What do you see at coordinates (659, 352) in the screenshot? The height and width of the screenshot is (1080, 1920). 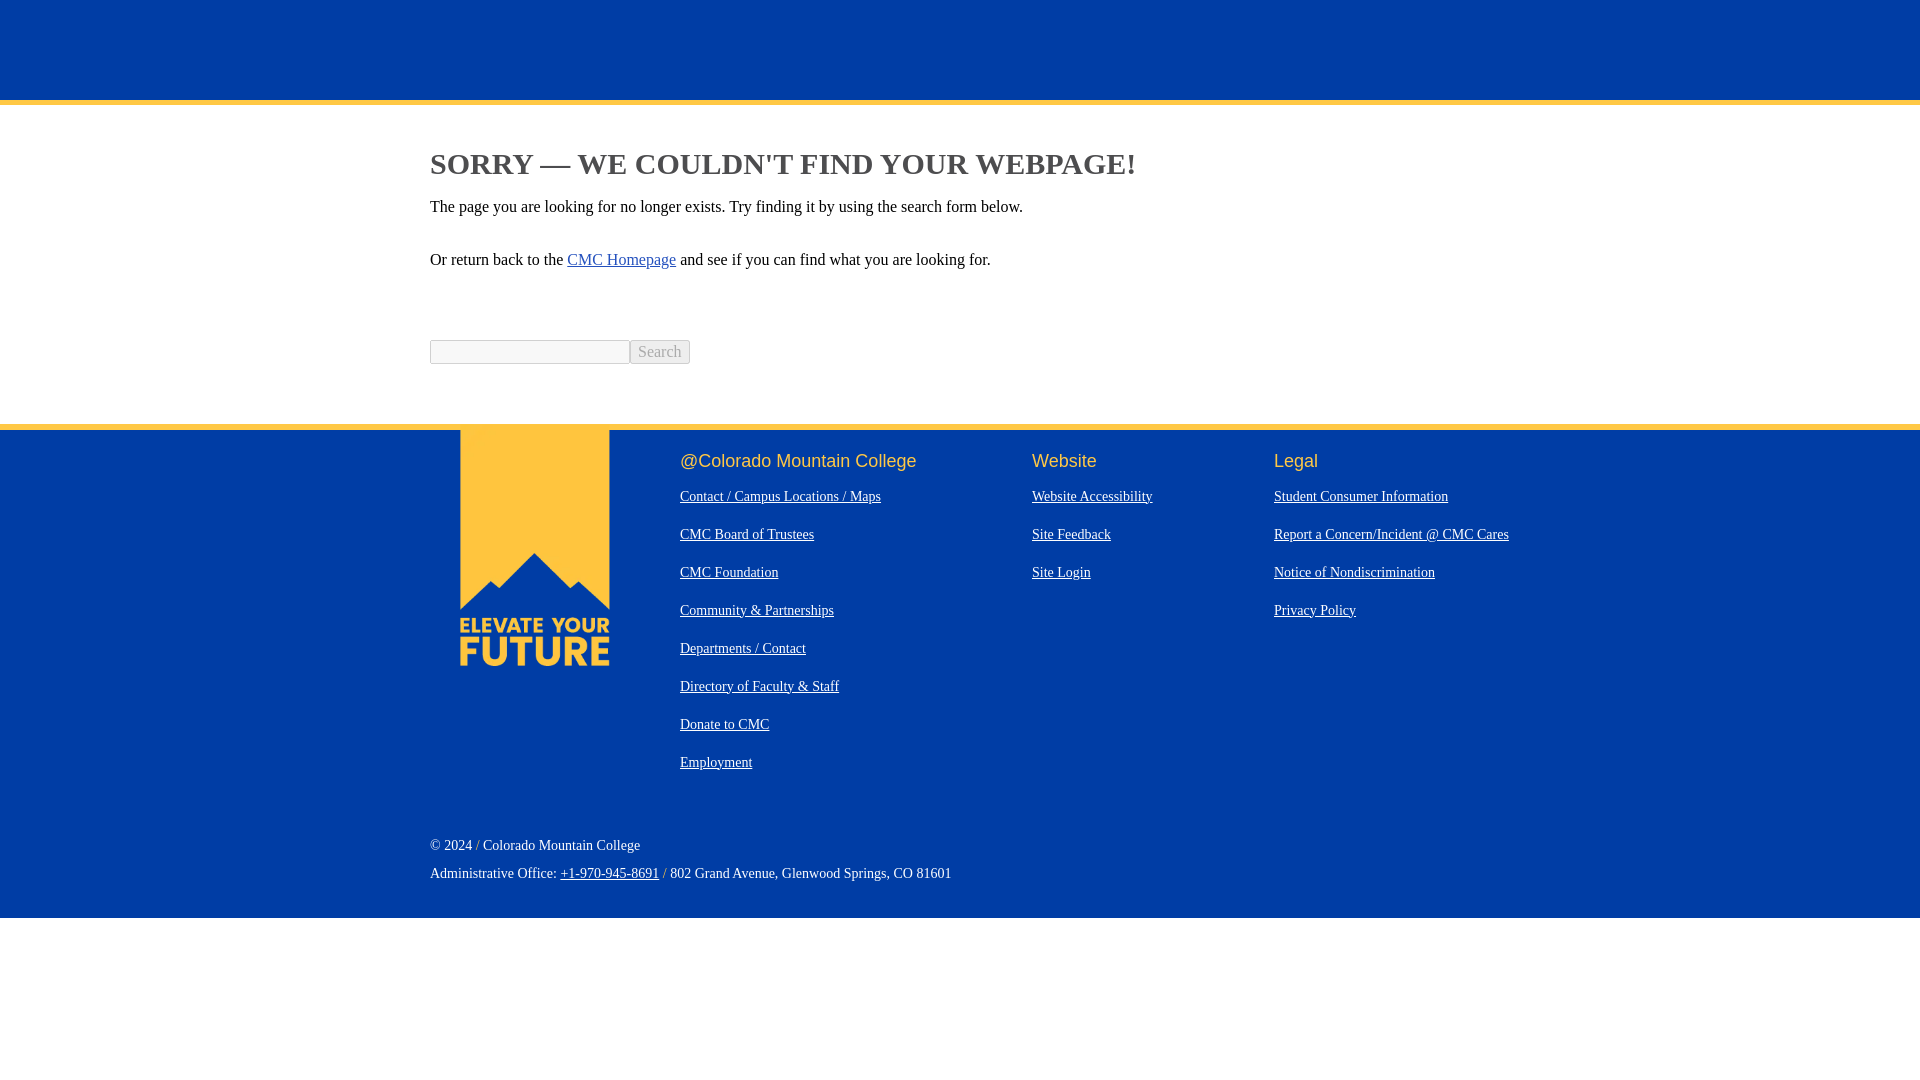 I see `Search` at bounding box center [659, 352].